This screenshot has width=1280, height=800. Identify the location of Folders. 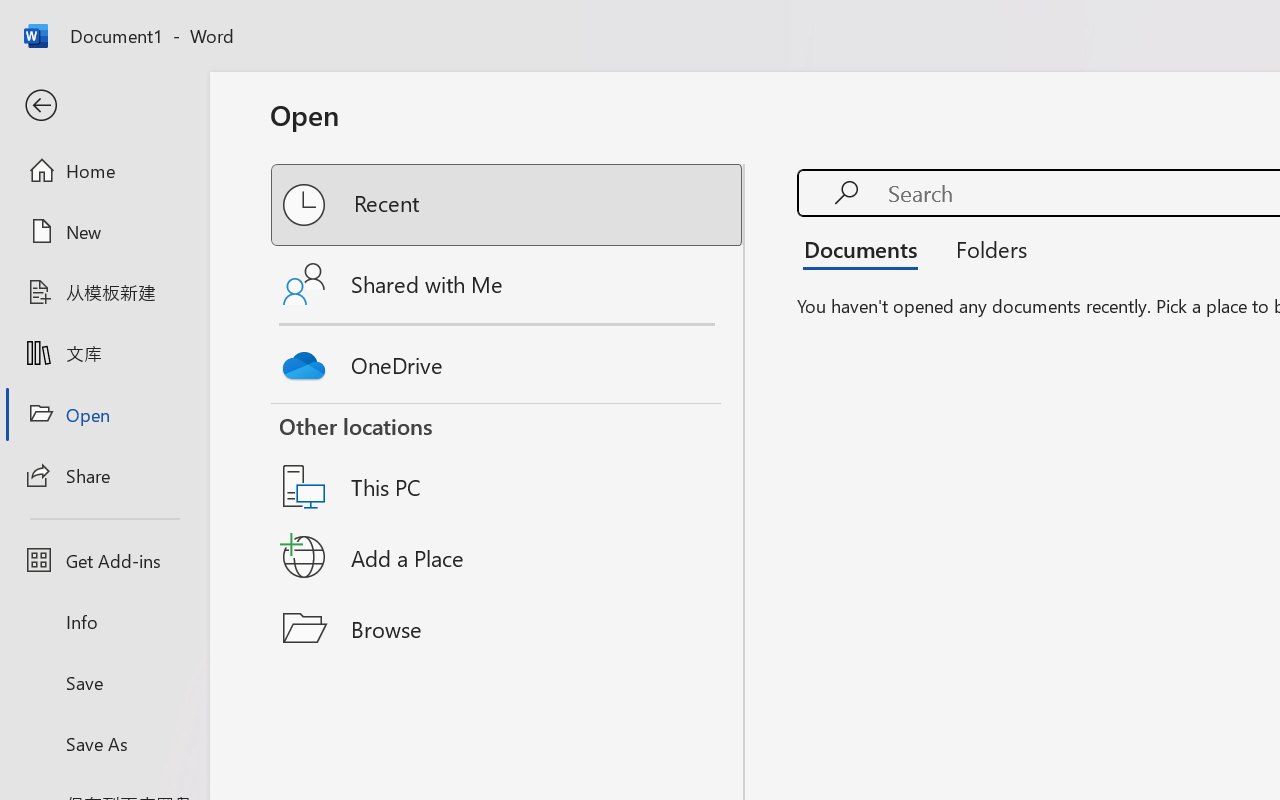
(984, 248).